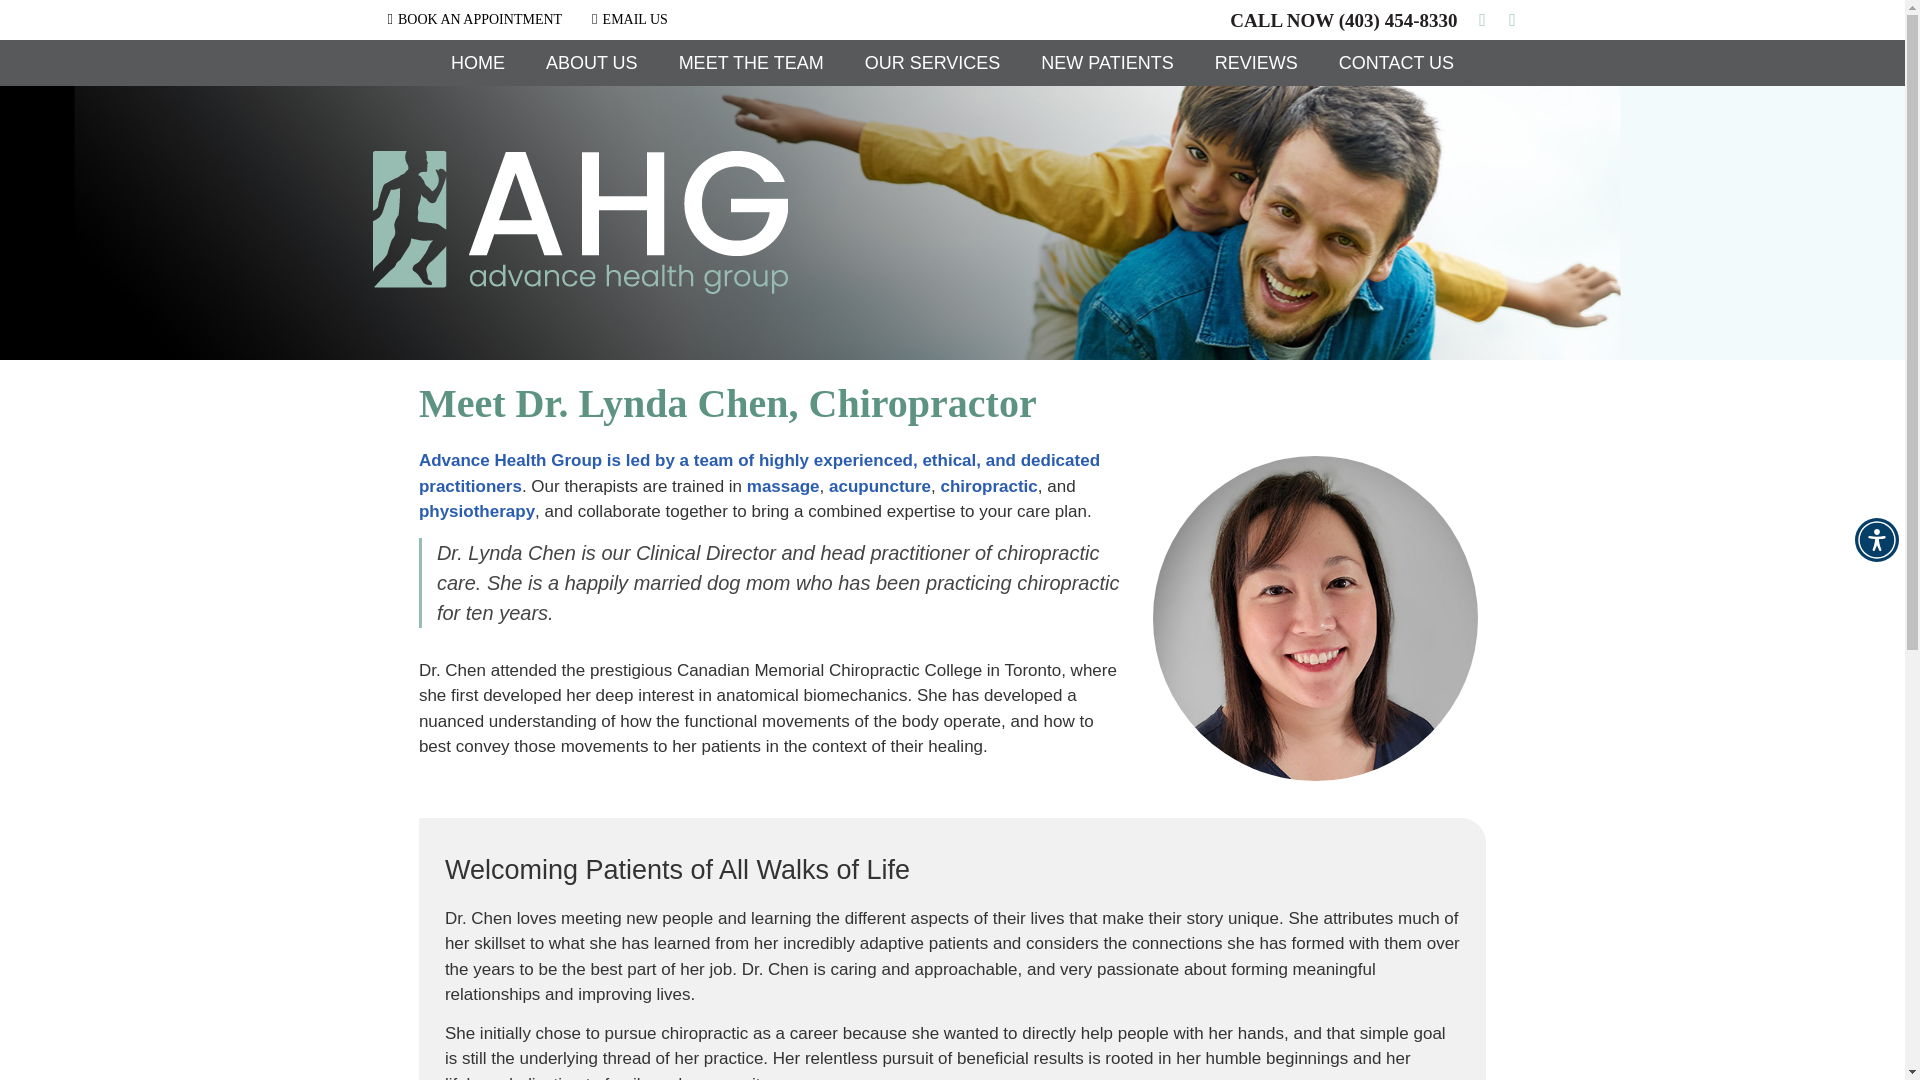 The image size is (1920, 1080). What do you see at coordinates (751, 62) in the screenshot?
I see `MEET THE TEAM` at bounding box center [751, 62].